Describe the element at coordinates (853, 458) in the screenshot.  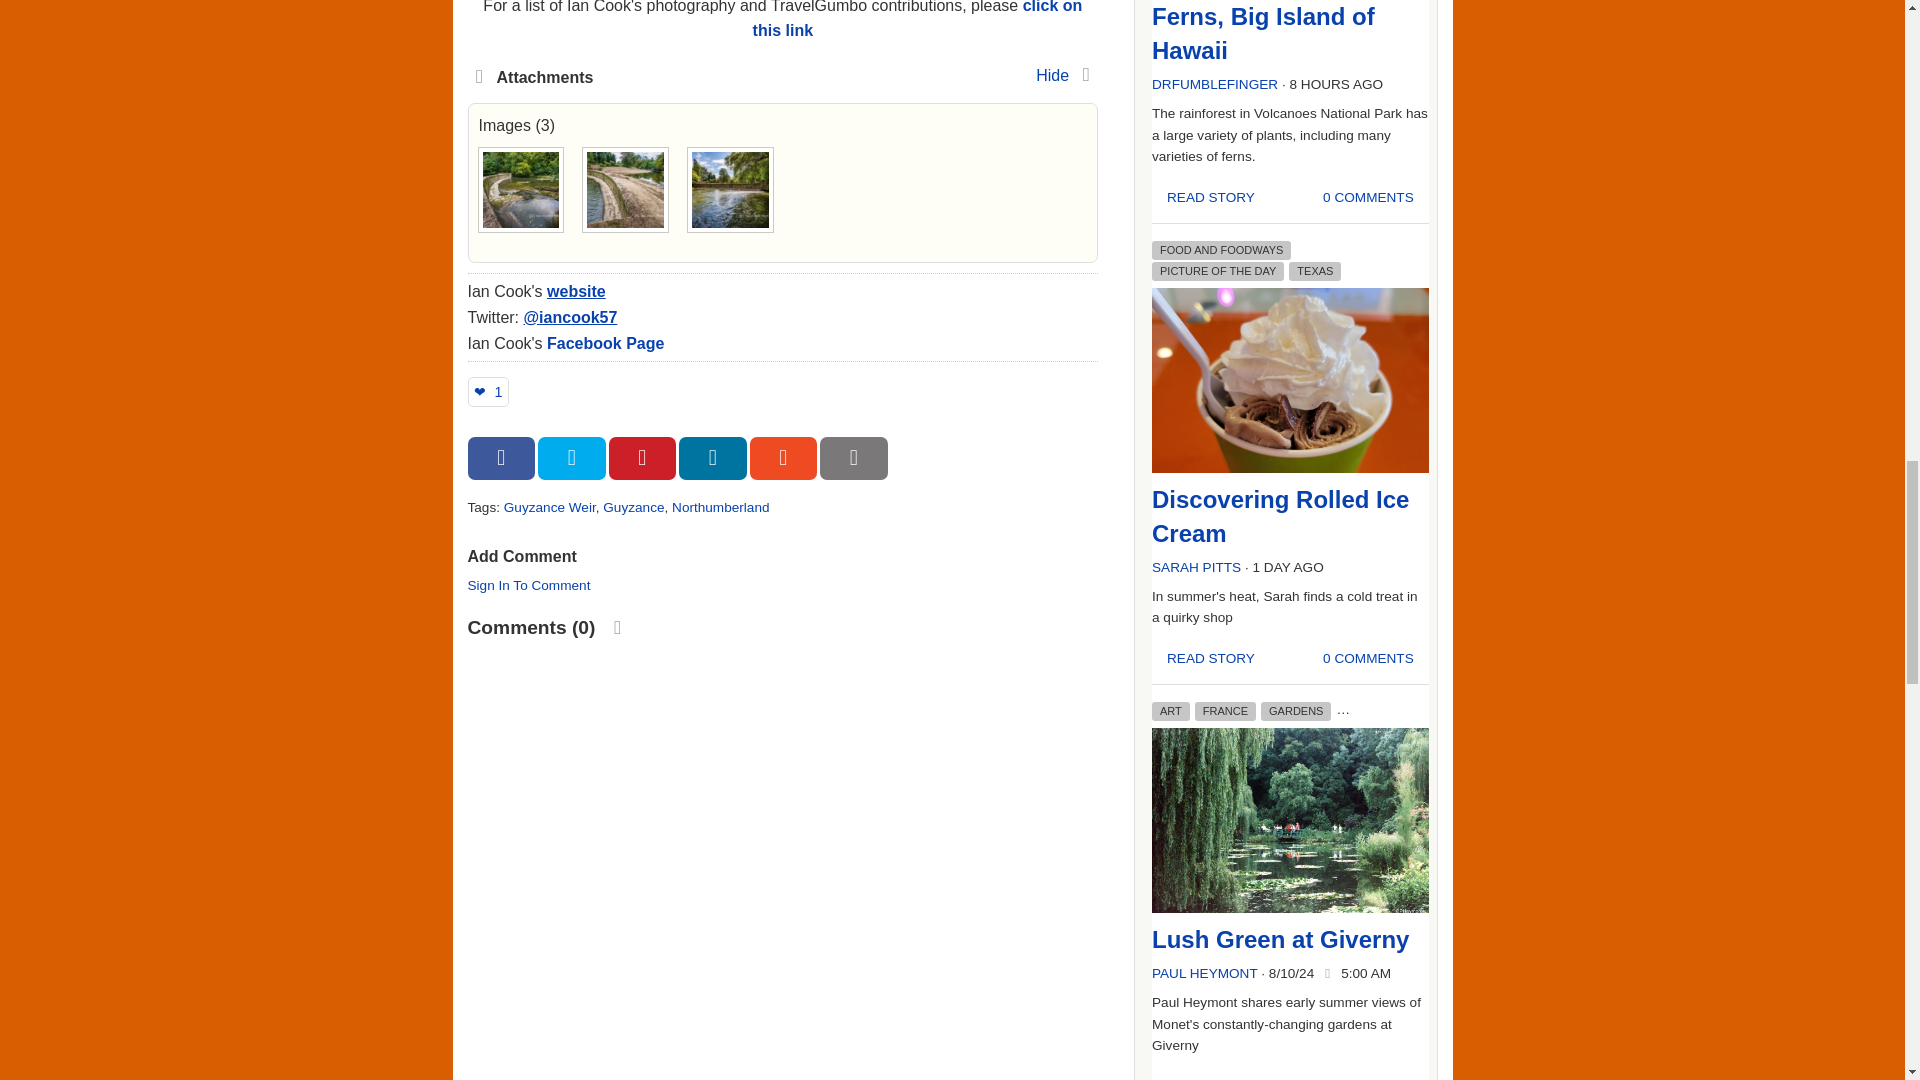
I see `Copy Link to Blog Post` at that location.